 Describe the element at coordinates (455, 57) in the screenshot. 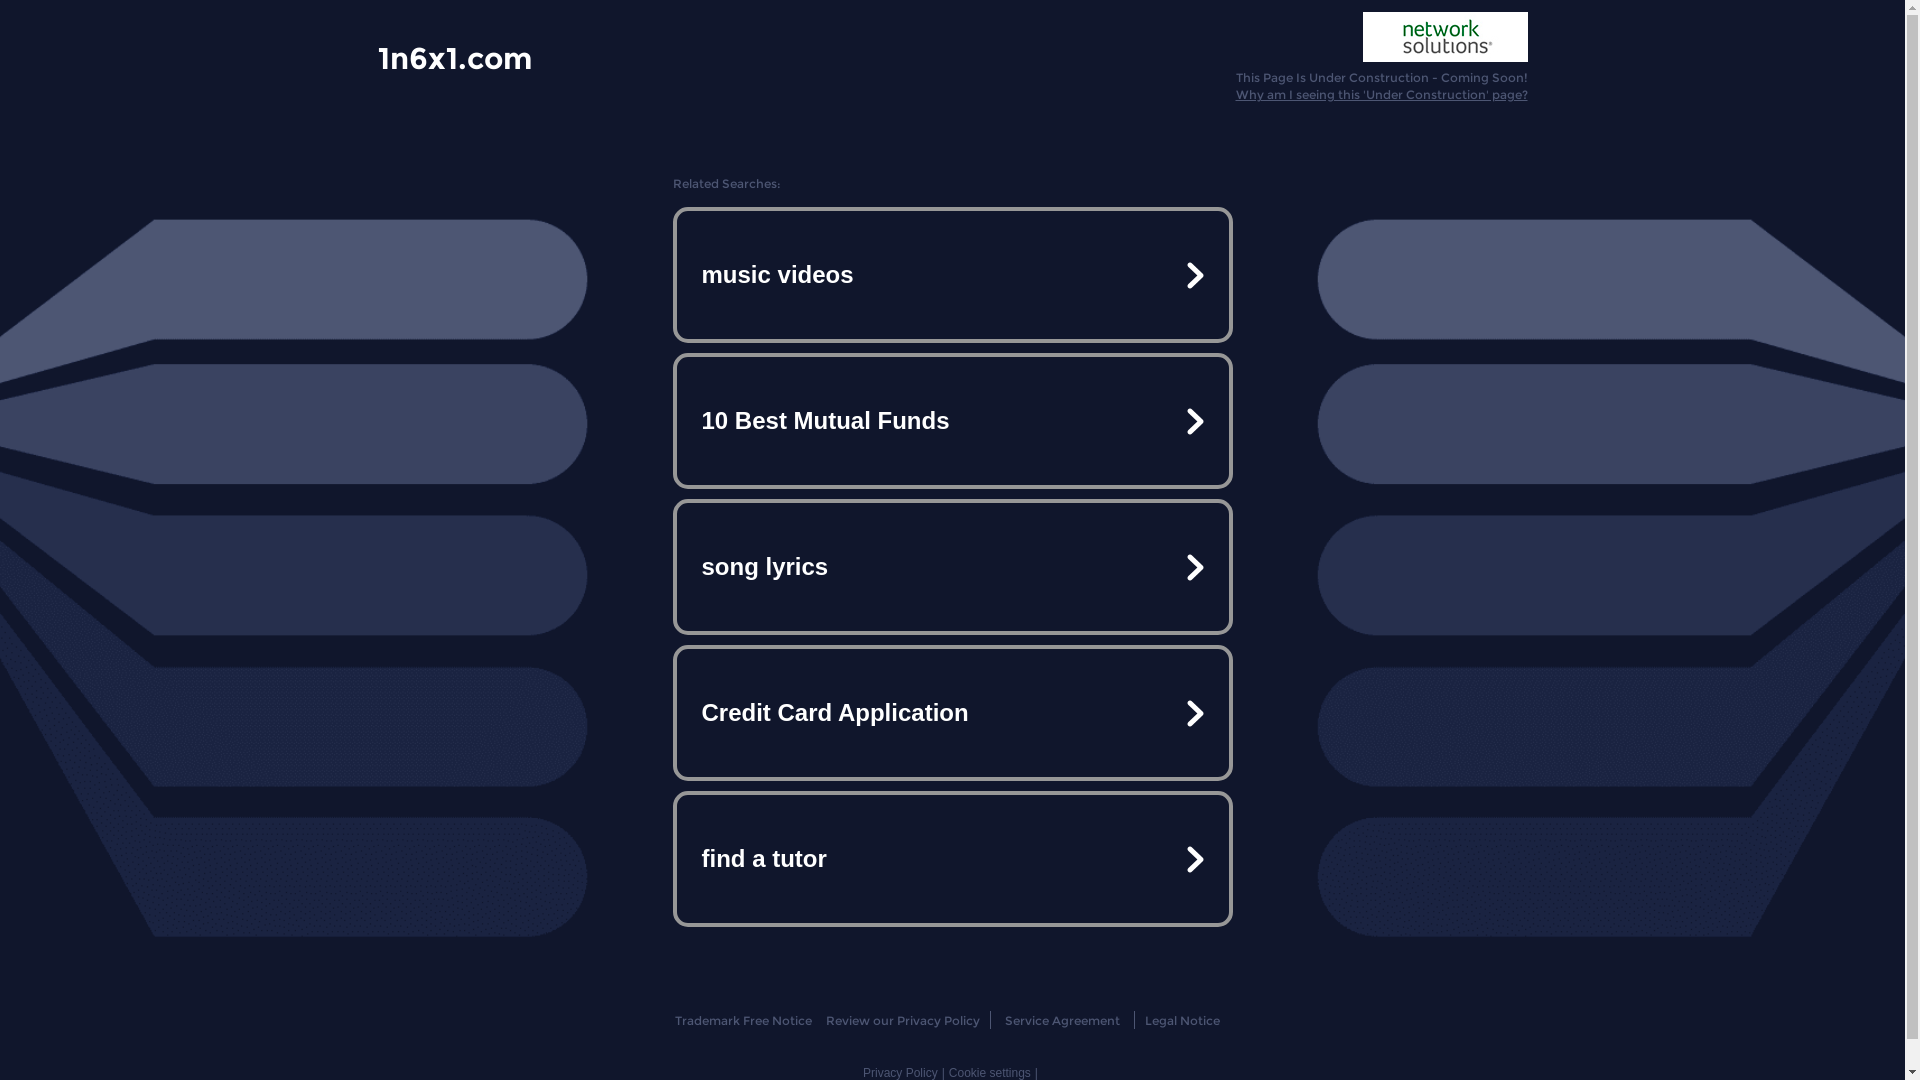

I see `1n6x1.com` at that location.